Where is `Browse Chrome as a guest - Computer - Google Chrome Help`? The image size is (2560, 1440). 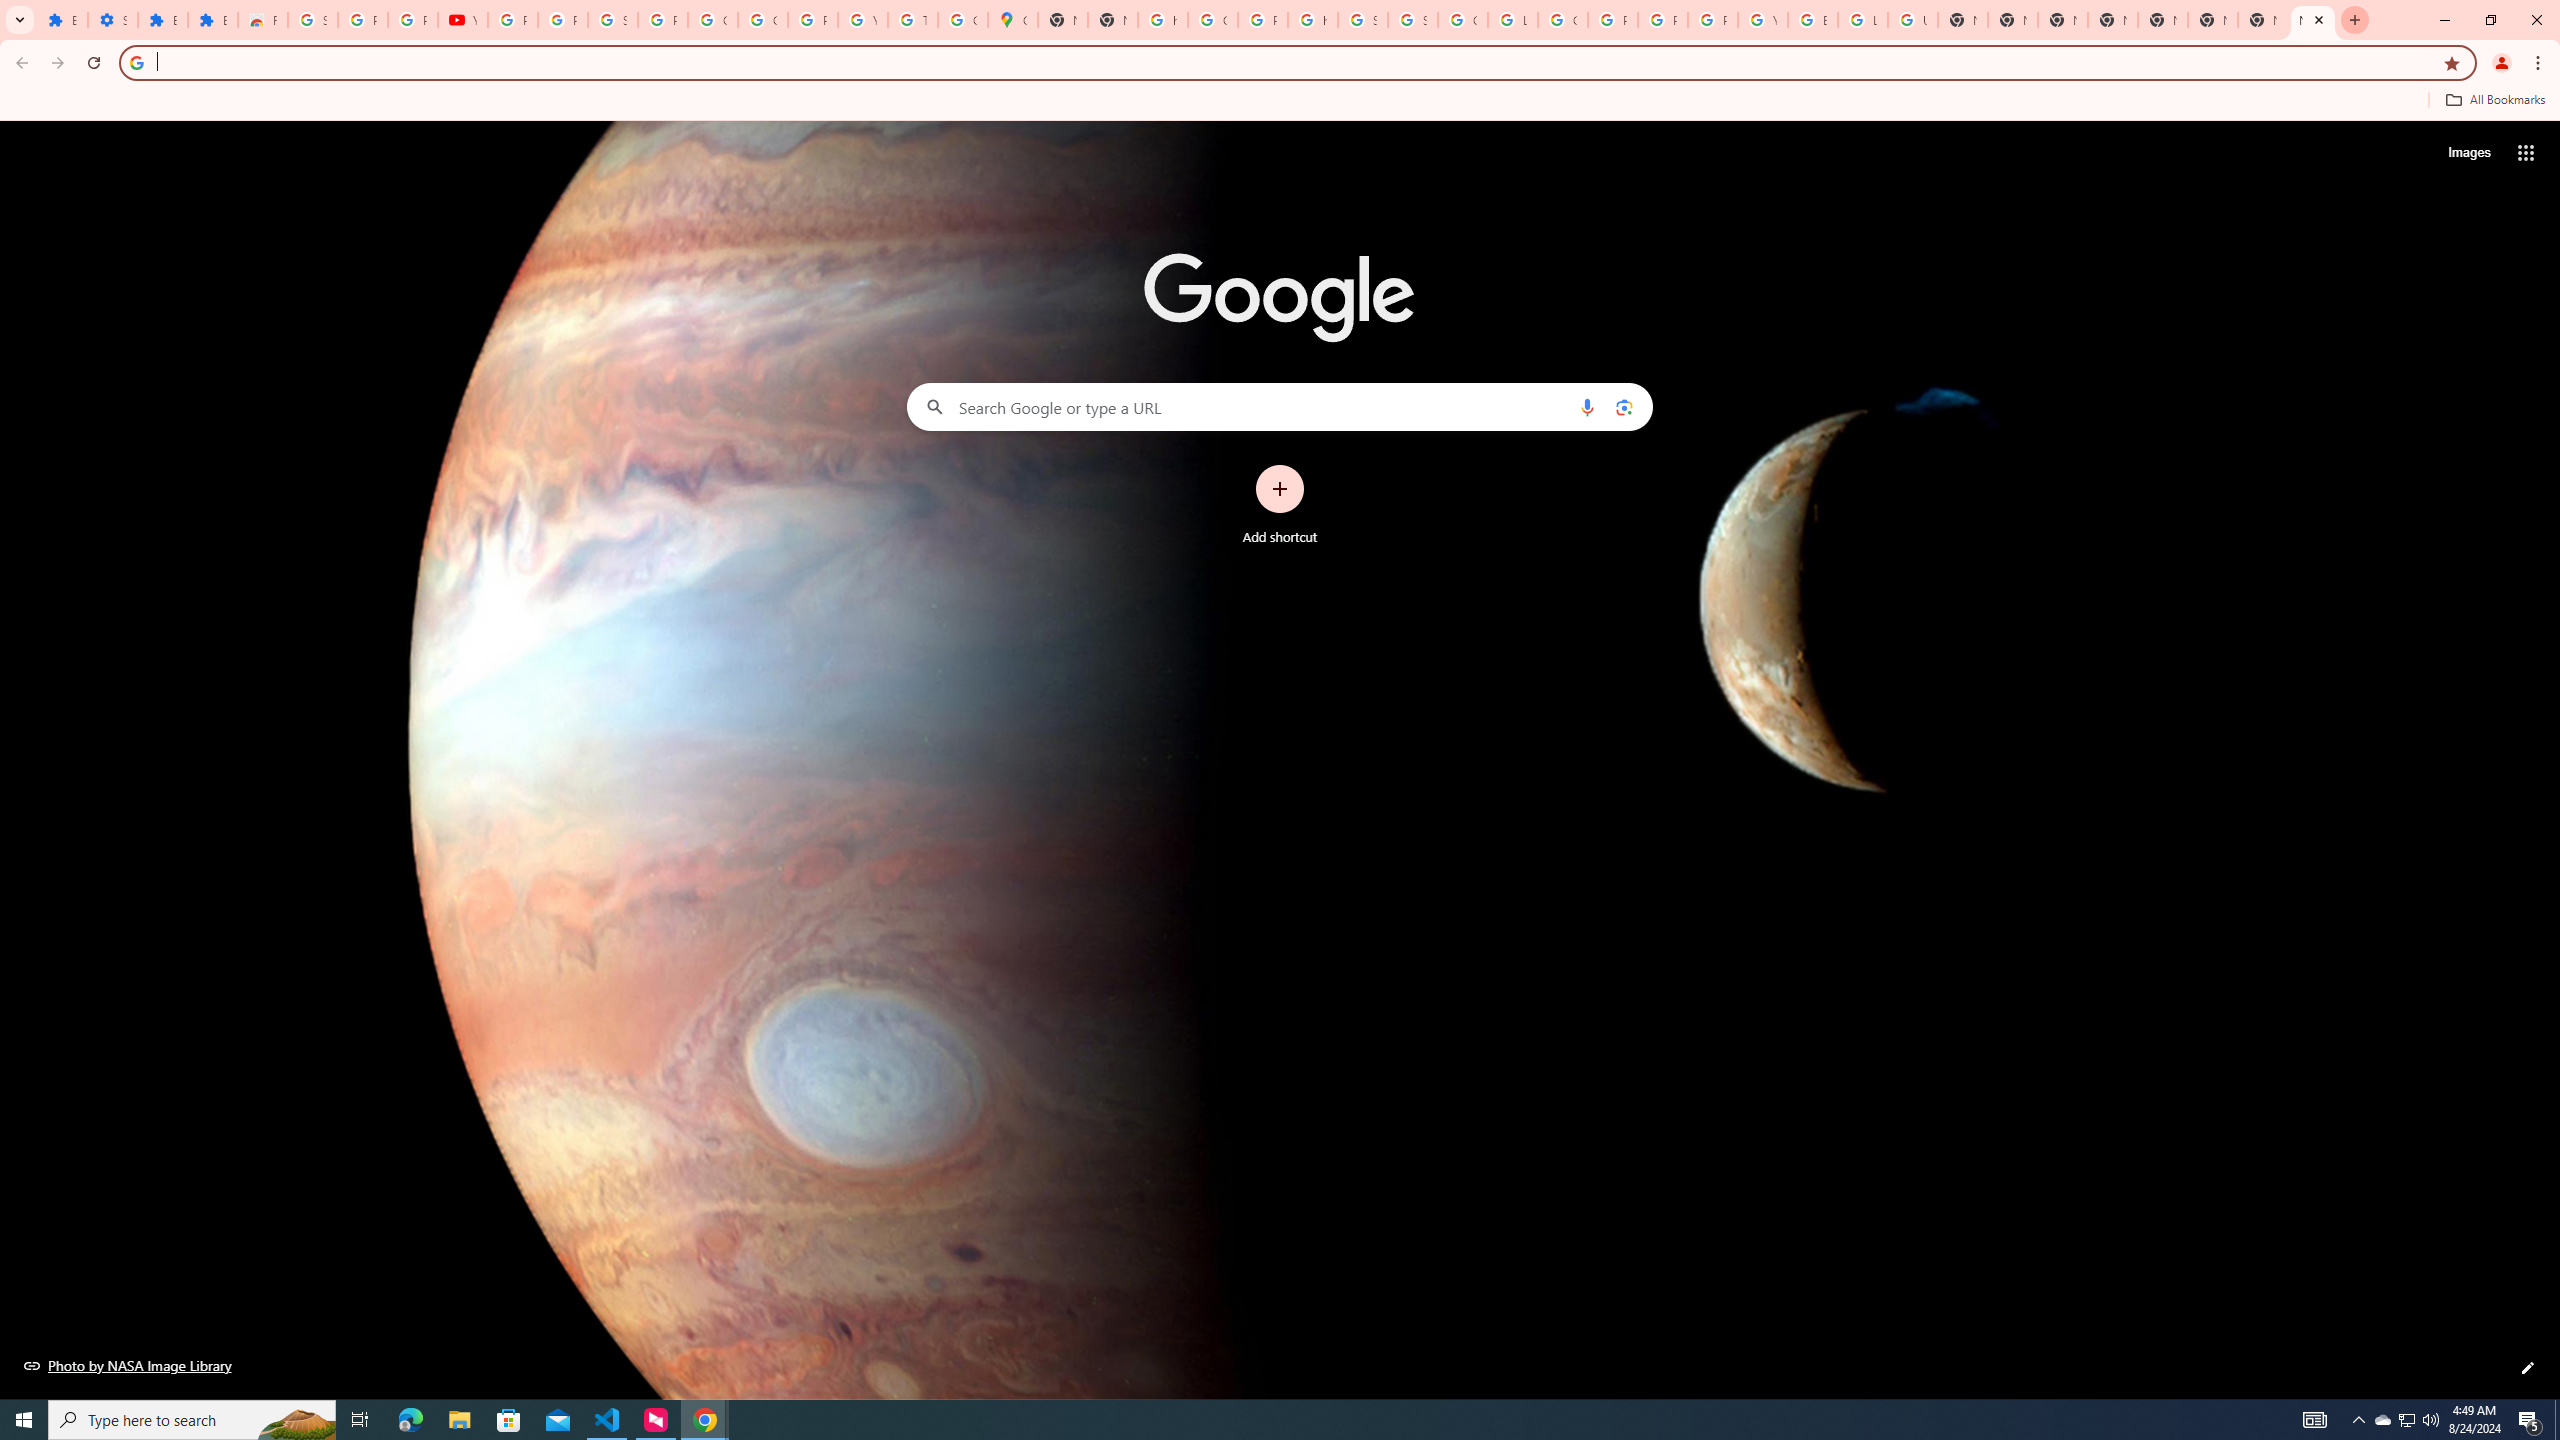
Browse Chrome as a guest - Computer - Google Chrome Help is located at coordinates (1812, 20).